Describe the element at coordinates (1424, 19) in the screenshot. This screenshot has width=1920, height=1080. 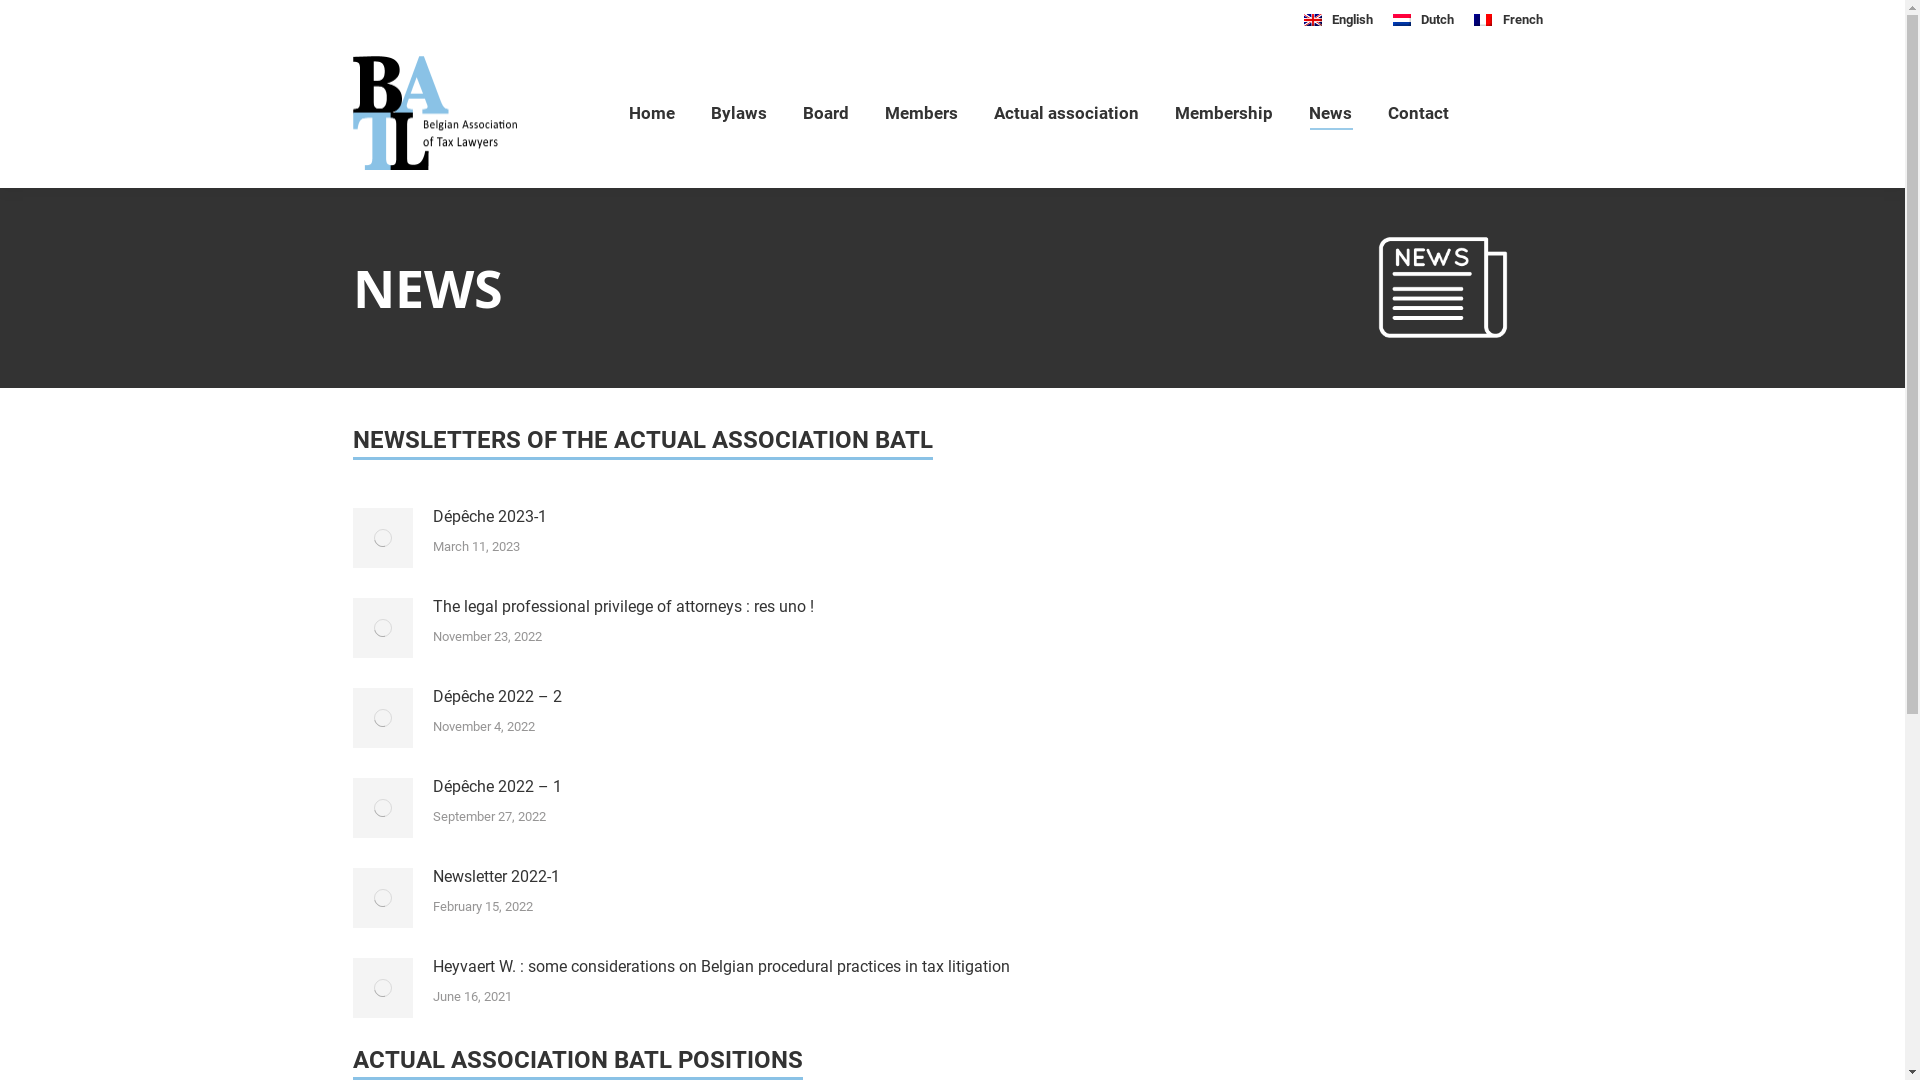
I see `Dutch` at that location.